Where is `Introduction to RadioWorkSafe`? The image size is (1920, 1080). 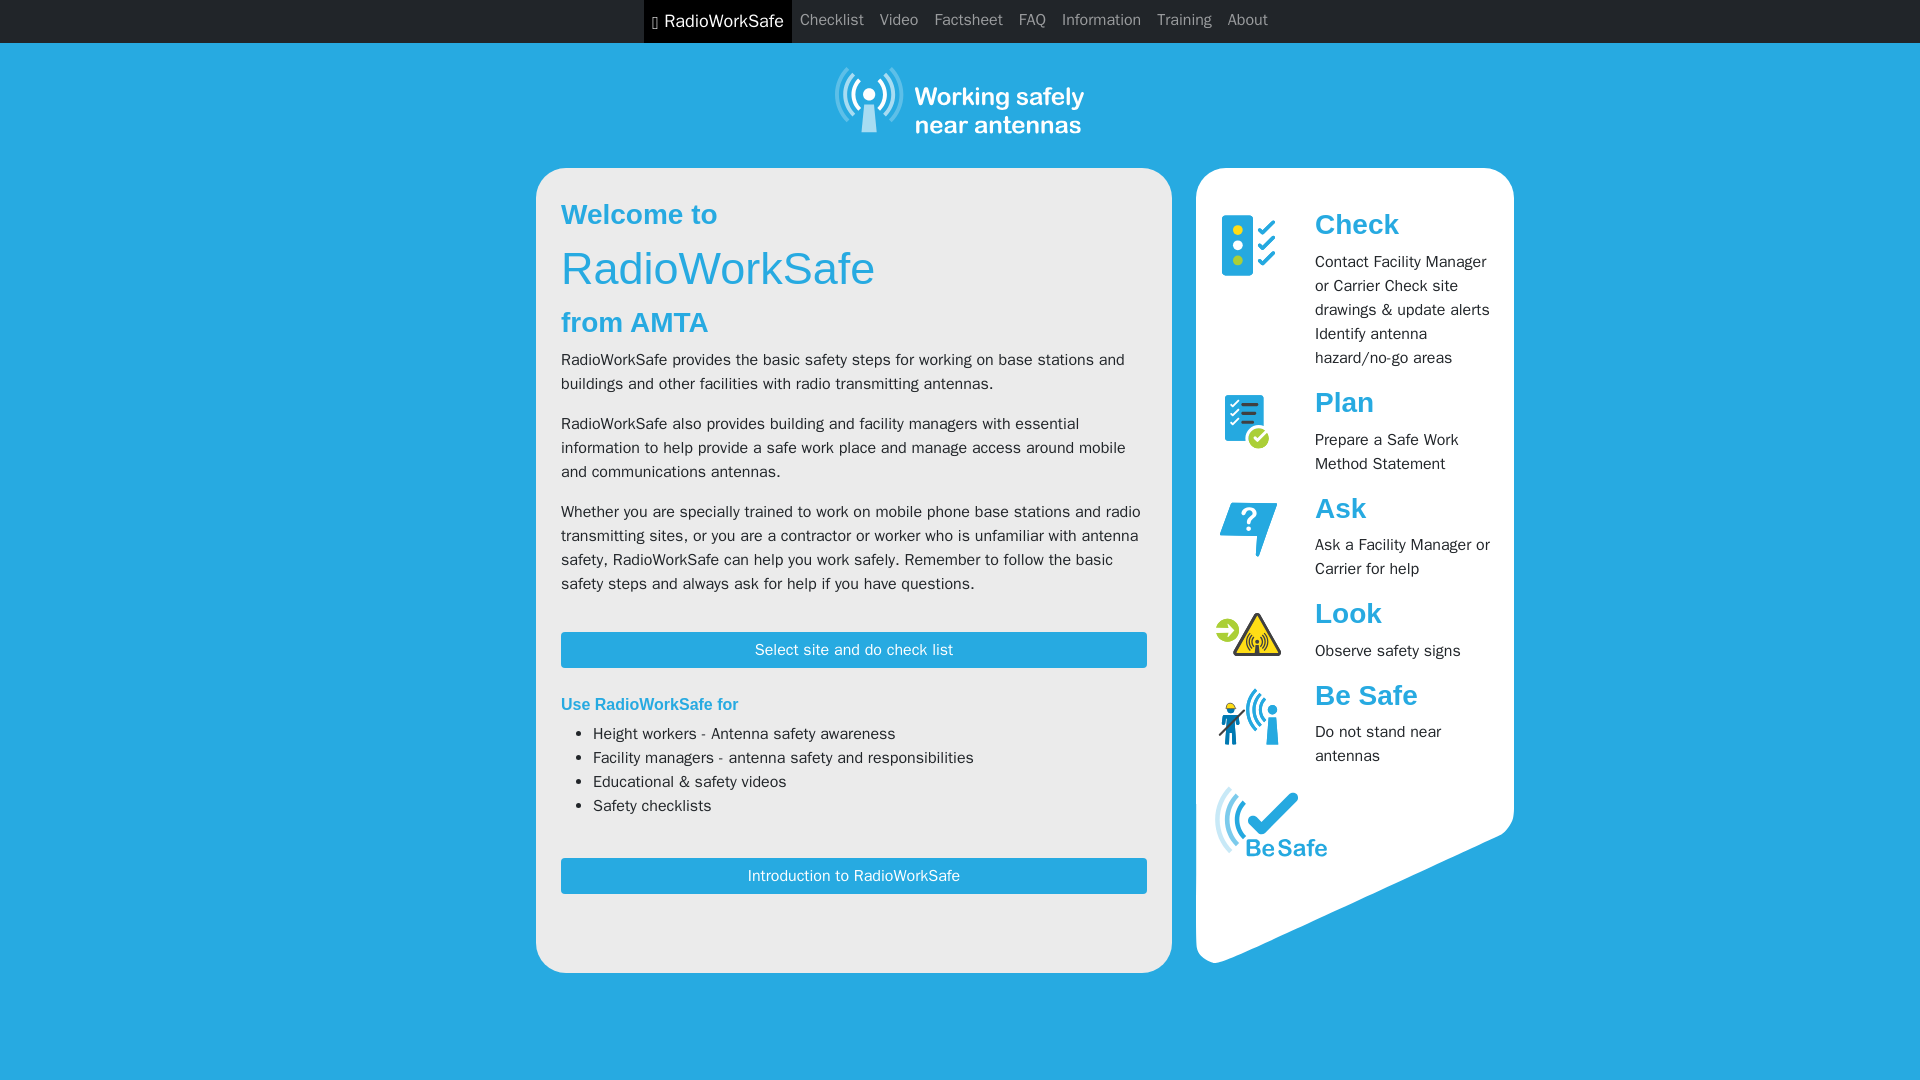 Introduction to RadioWorkSafe is located at coordinates (853, 876).